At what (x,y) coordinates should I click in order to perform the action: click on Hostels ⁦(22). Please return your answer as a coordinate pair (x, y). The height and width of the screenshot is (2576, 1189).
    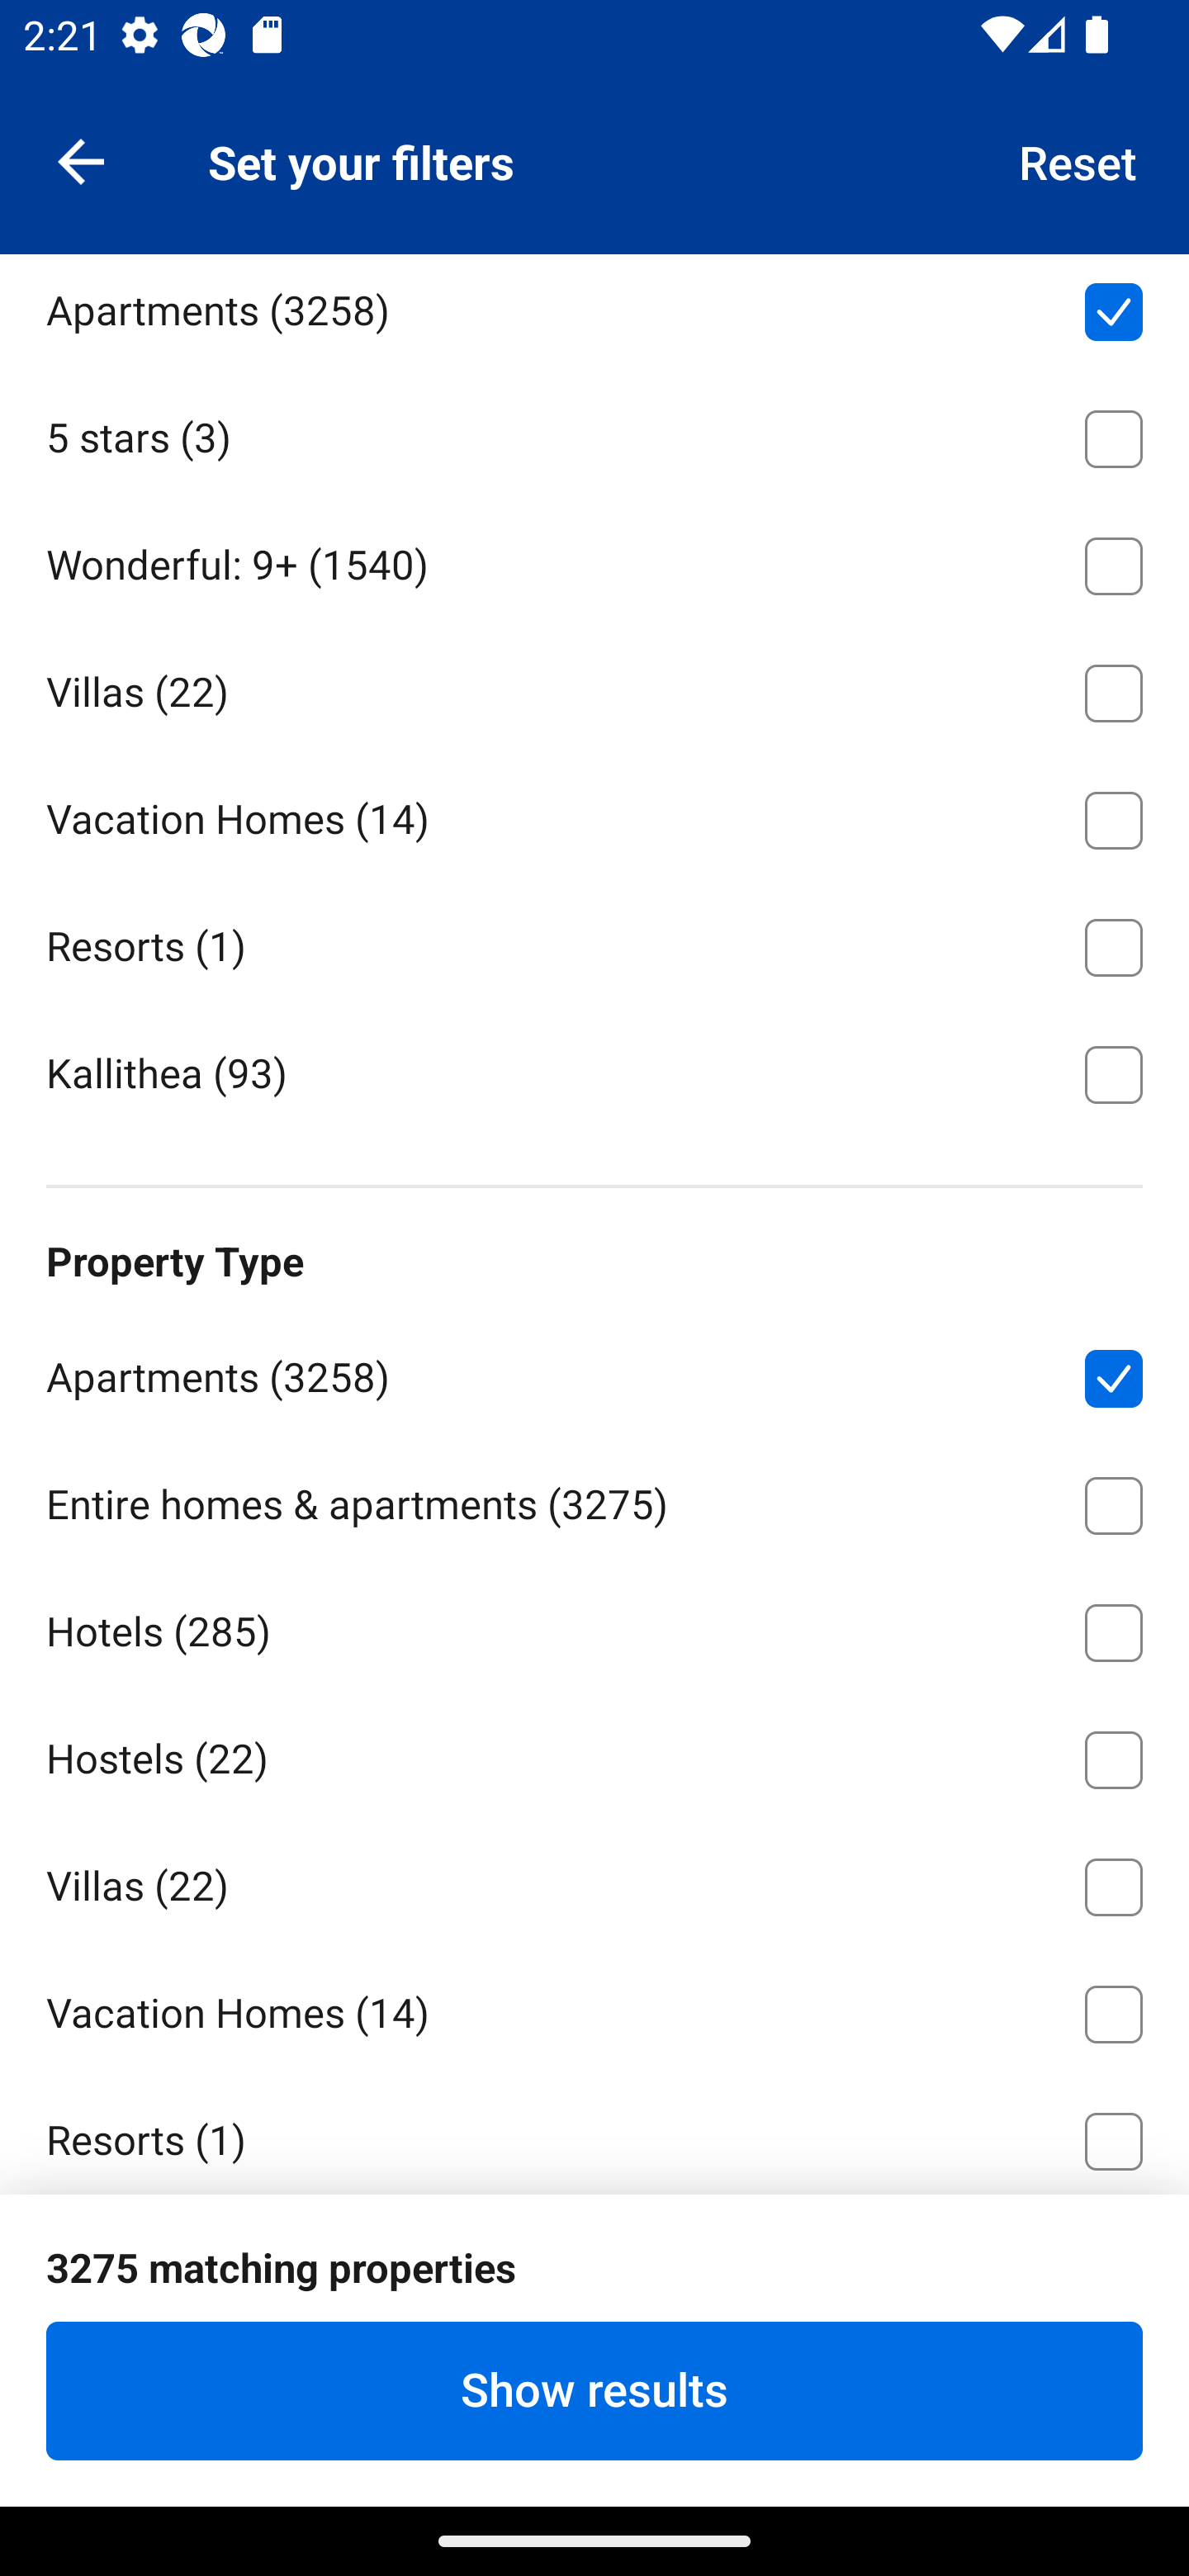
    Looking at the image, I should click on (594, 1754).